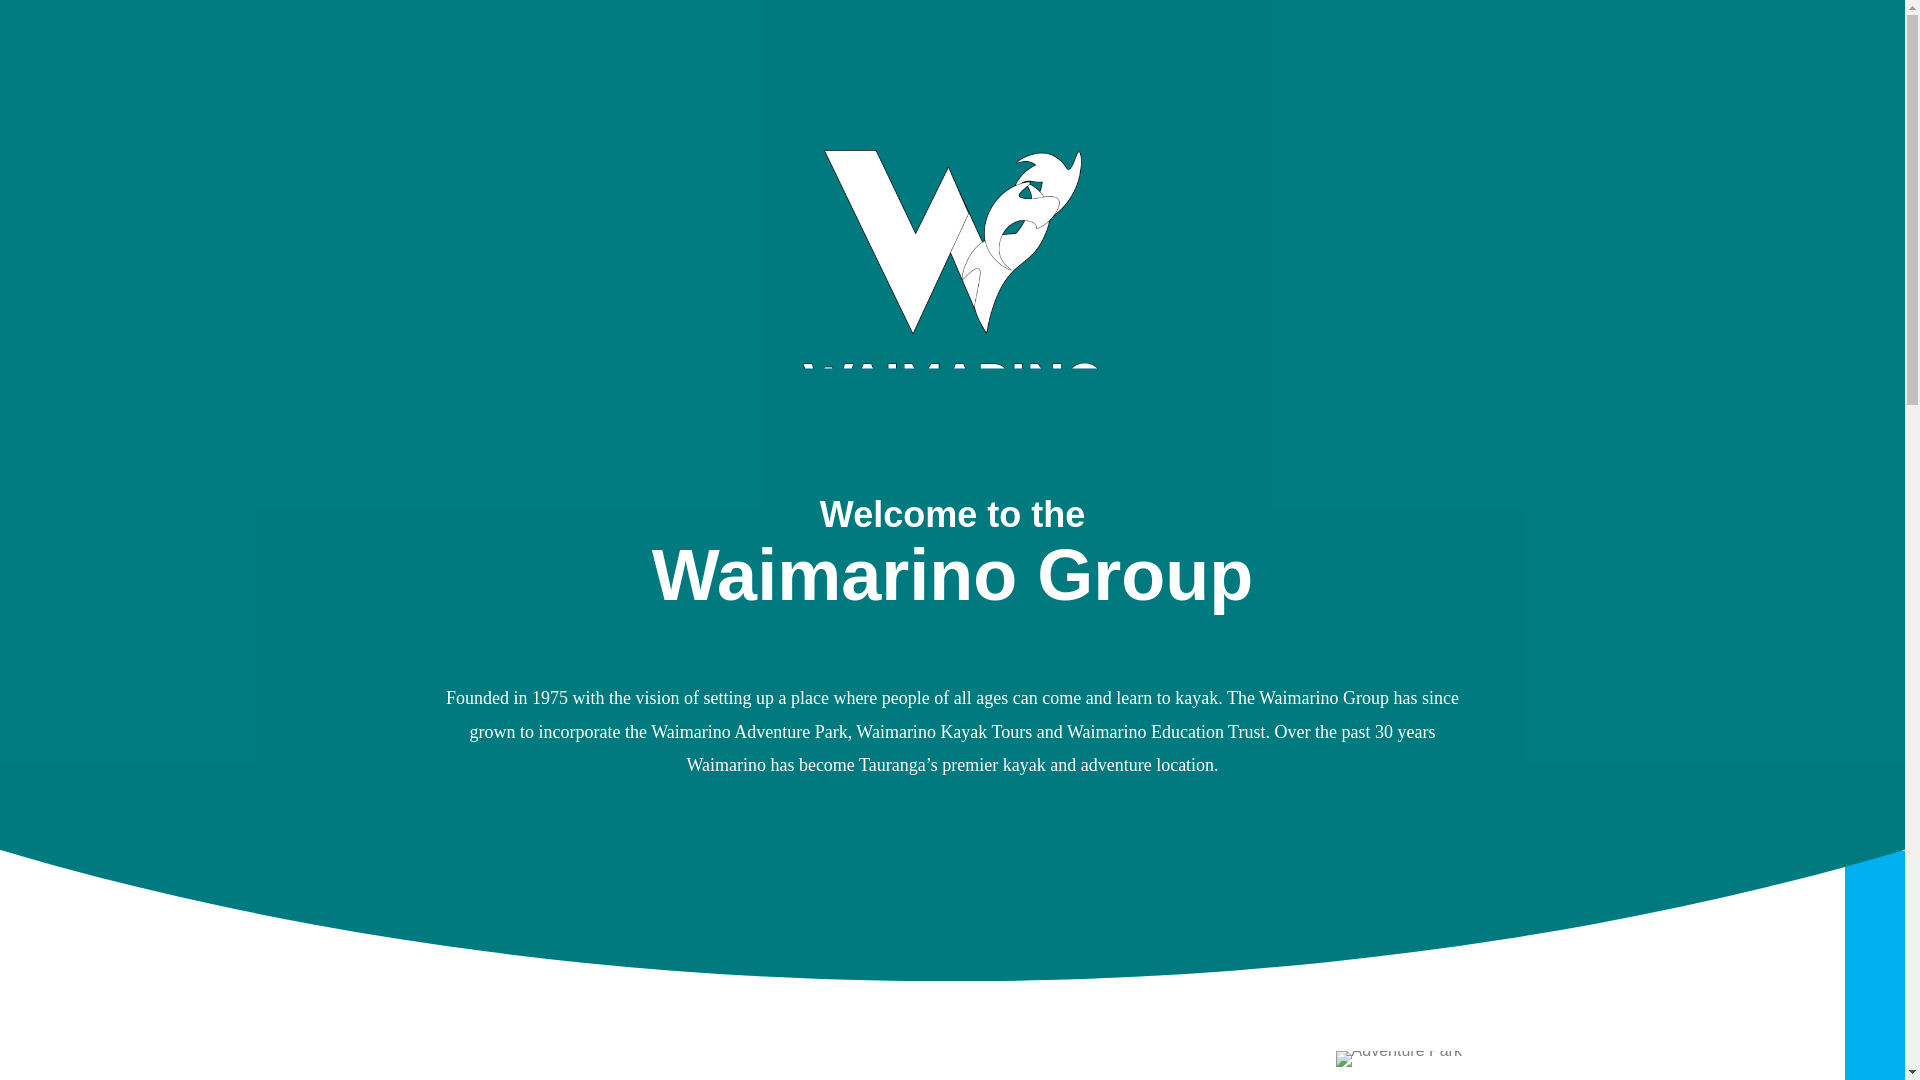  I want to click on Waimarino Group Logo White, so click(952, 296).